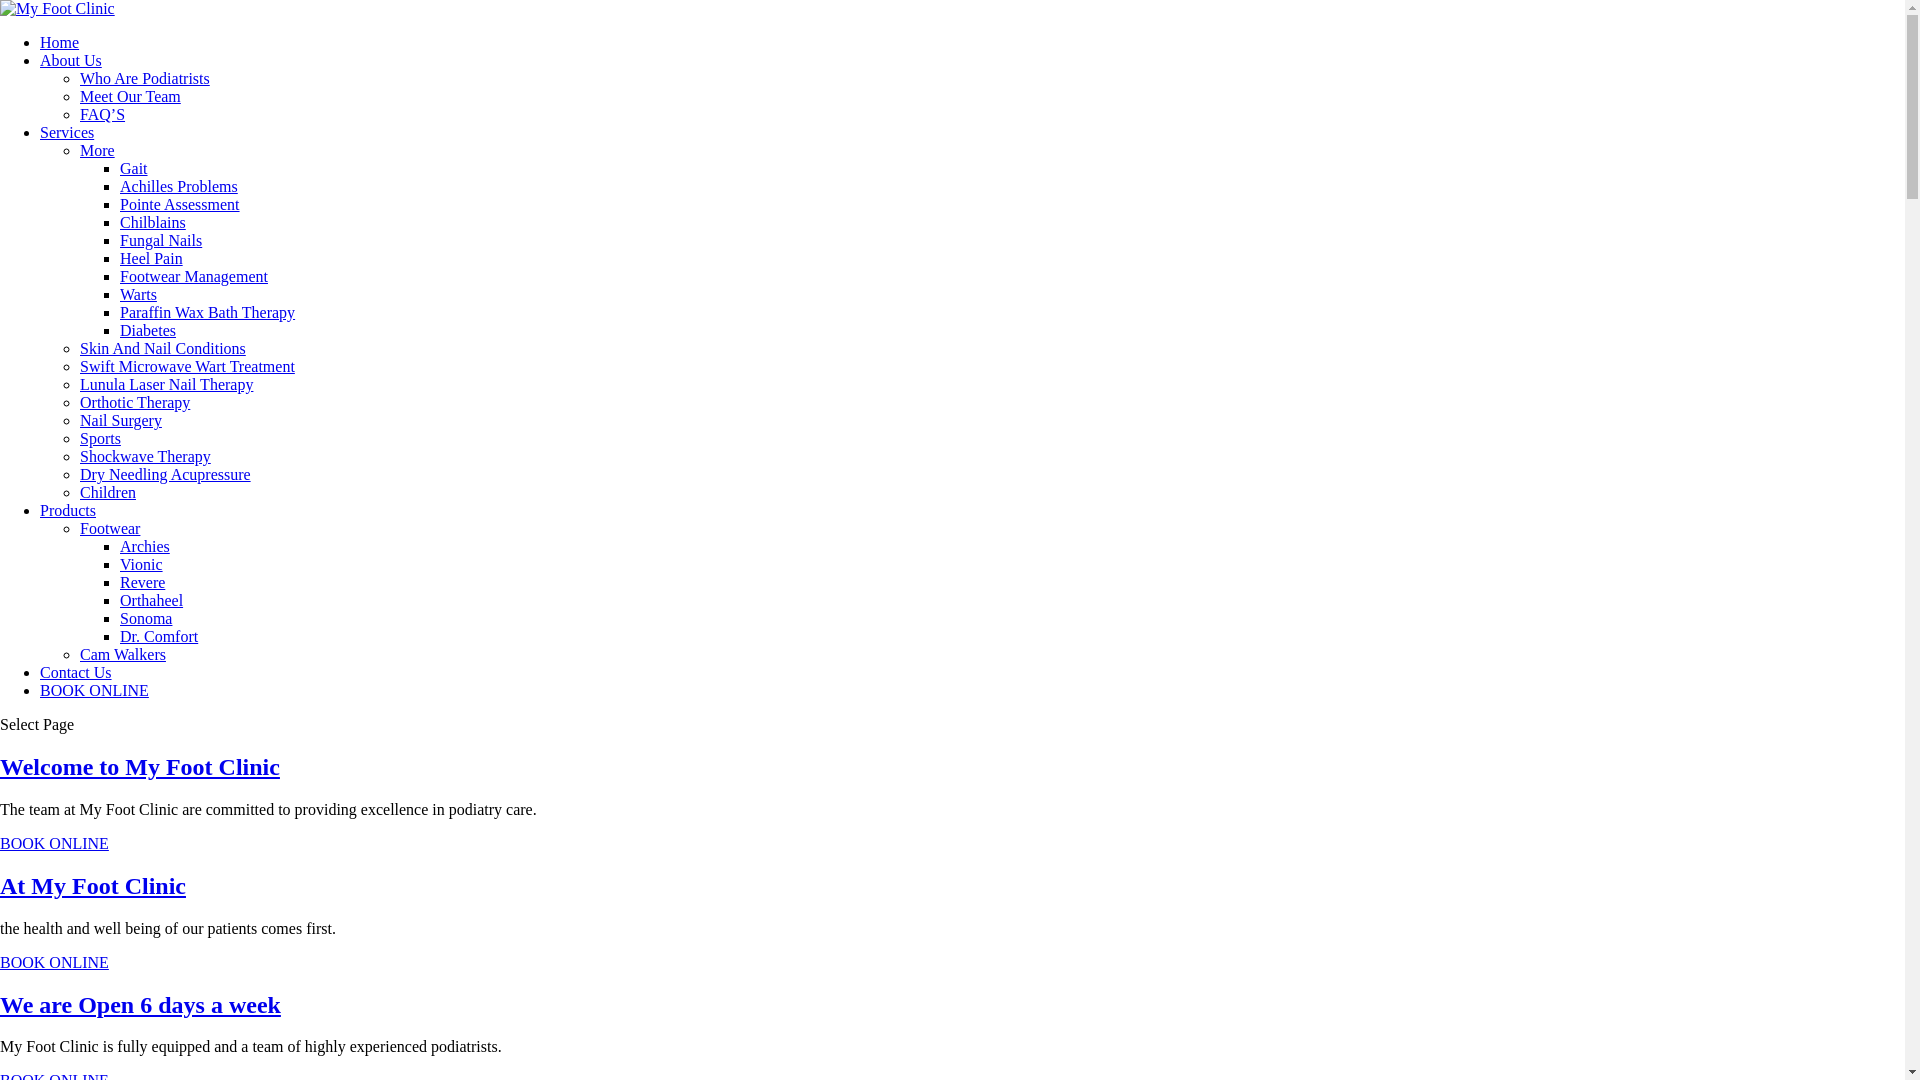 The width and height of the screenshot is (1920, 1080). I want to click on Revere, so click(142, 582).